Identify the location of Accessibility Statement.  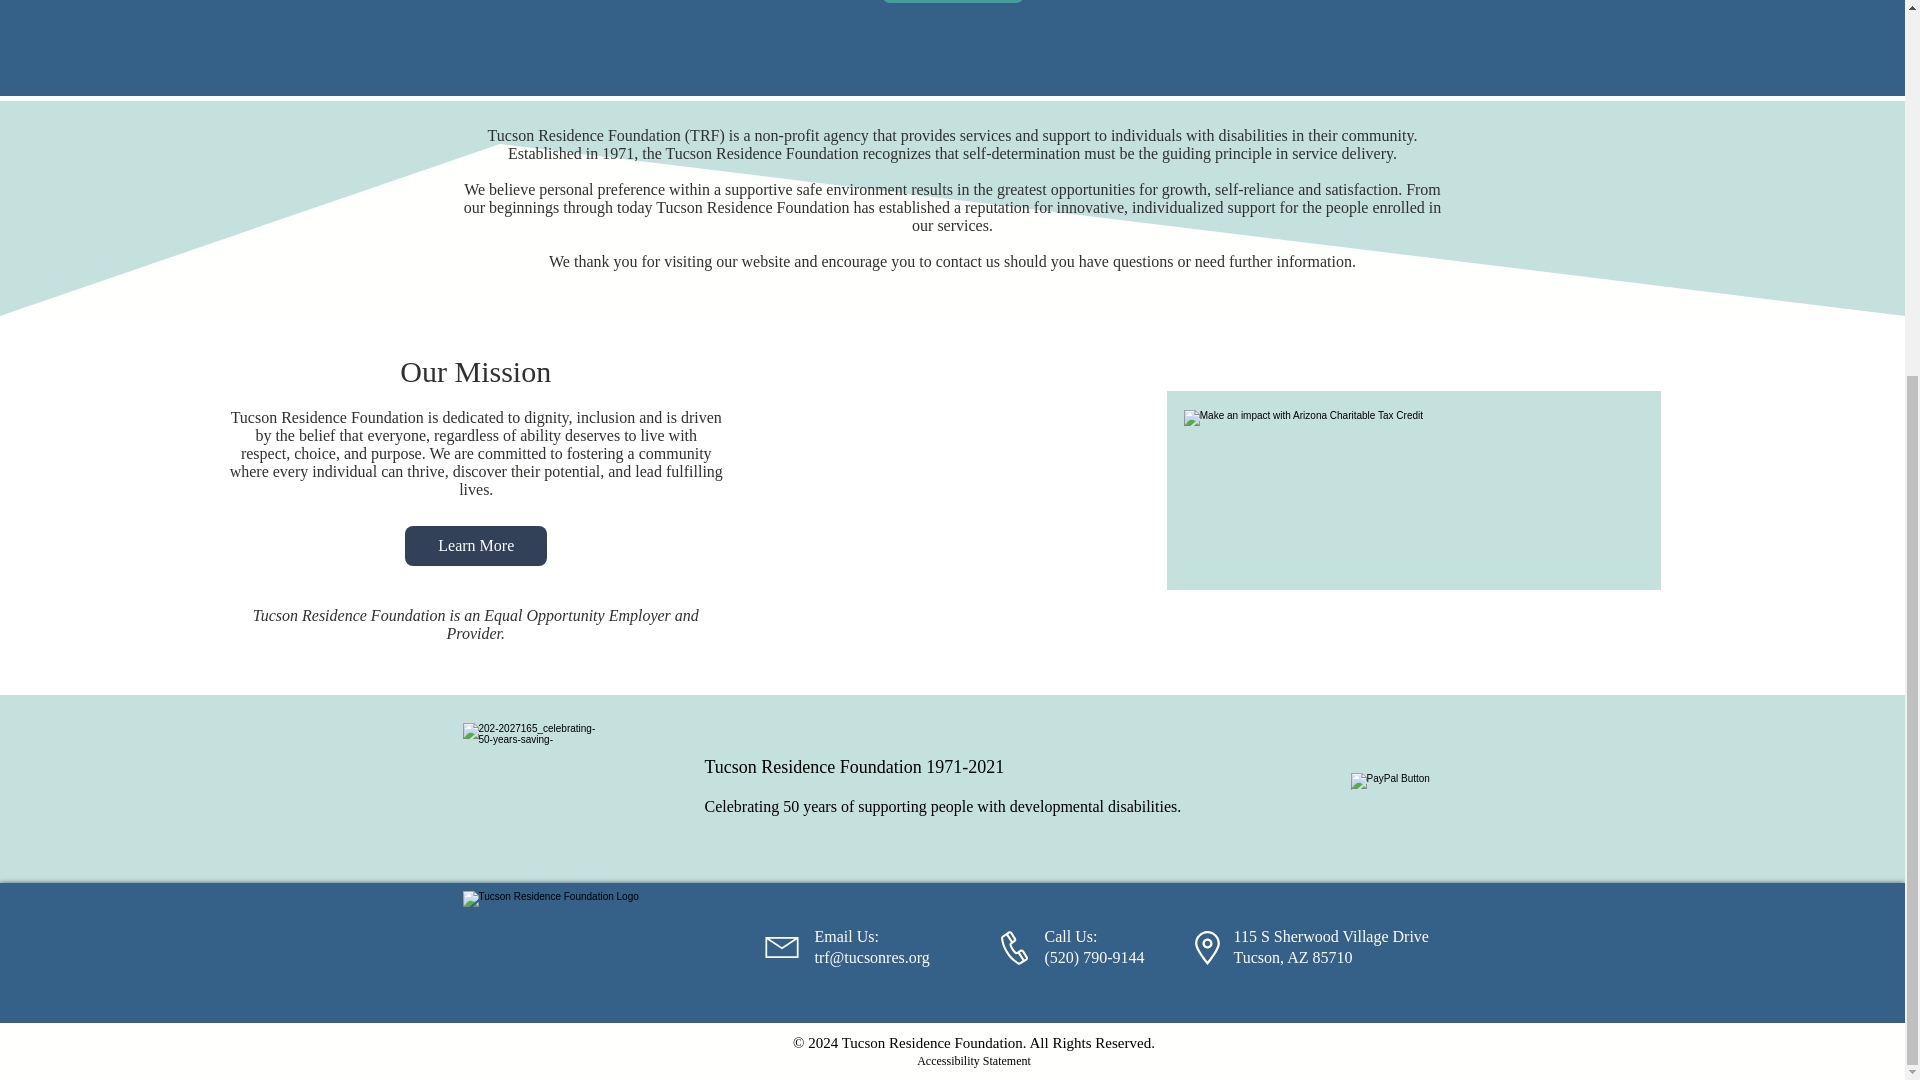
(974, 1060).